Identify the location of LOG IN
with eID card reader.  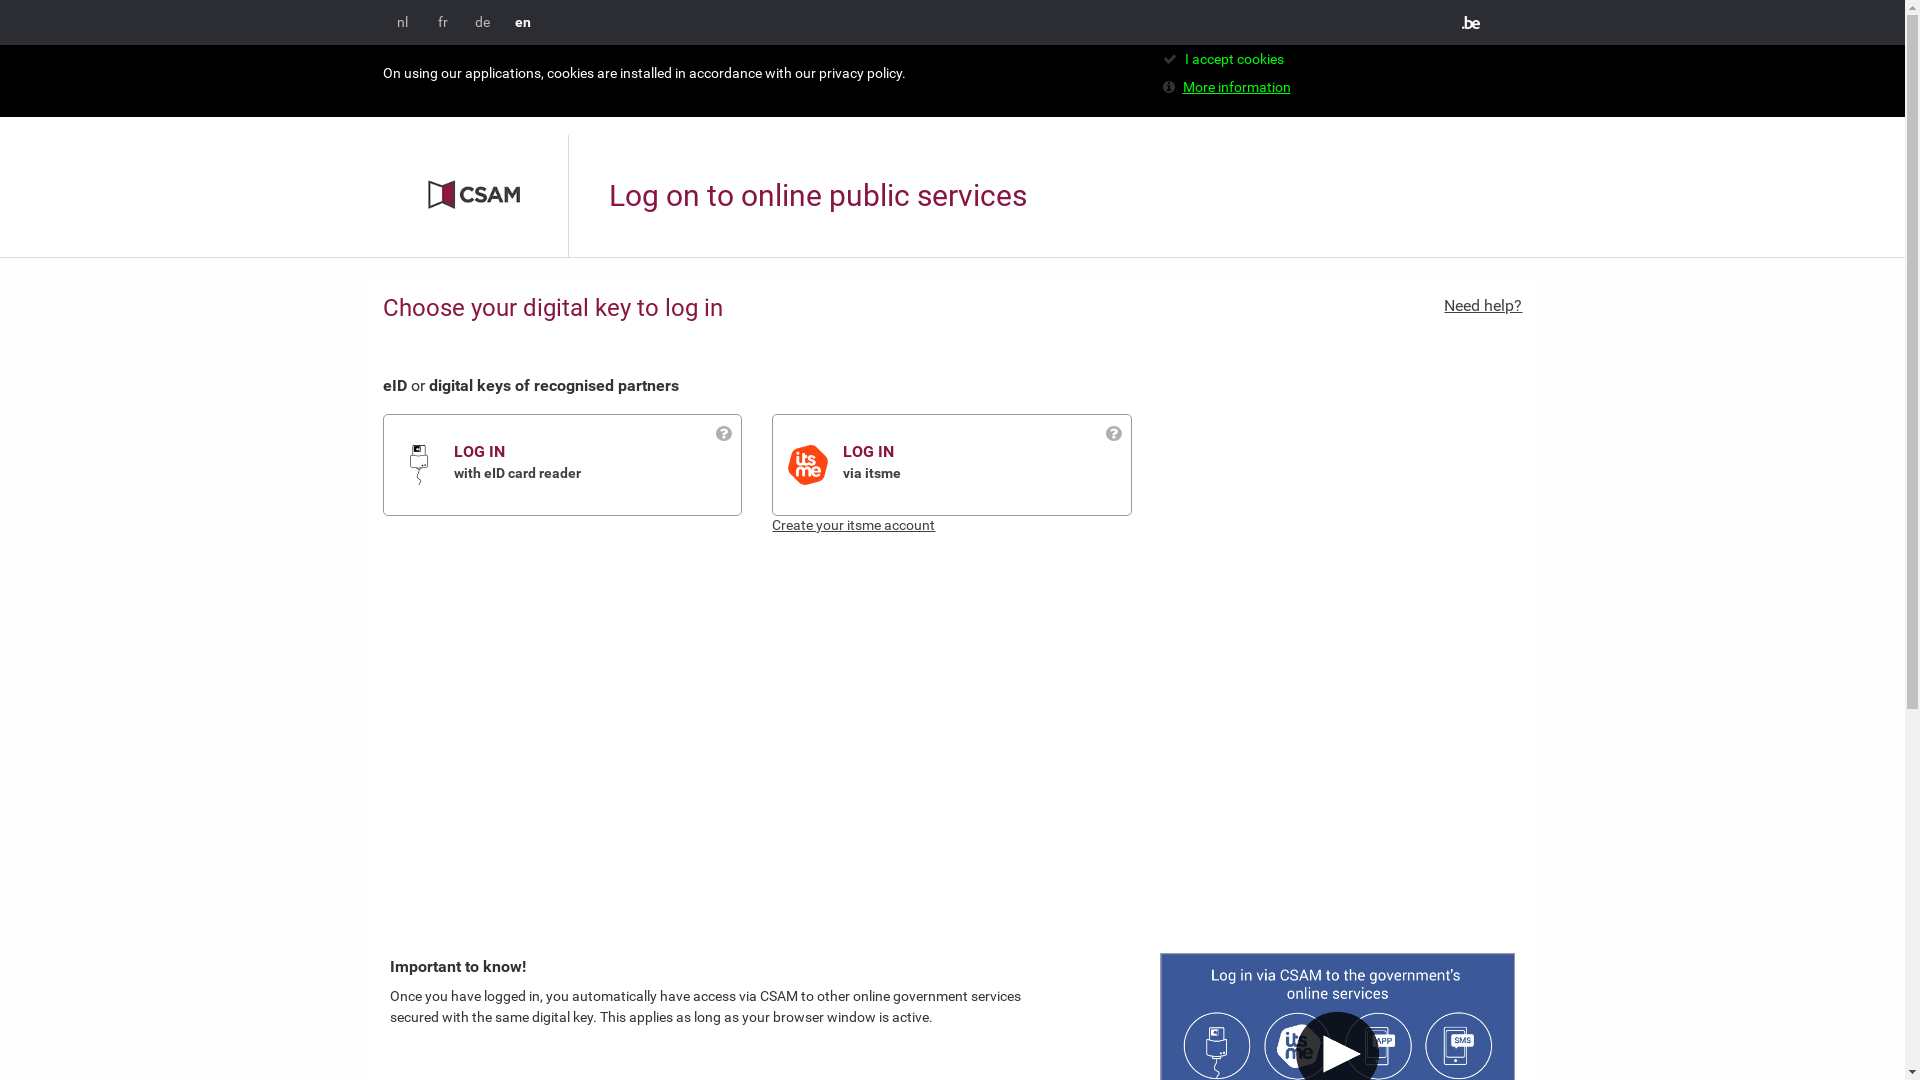
(598, 464).